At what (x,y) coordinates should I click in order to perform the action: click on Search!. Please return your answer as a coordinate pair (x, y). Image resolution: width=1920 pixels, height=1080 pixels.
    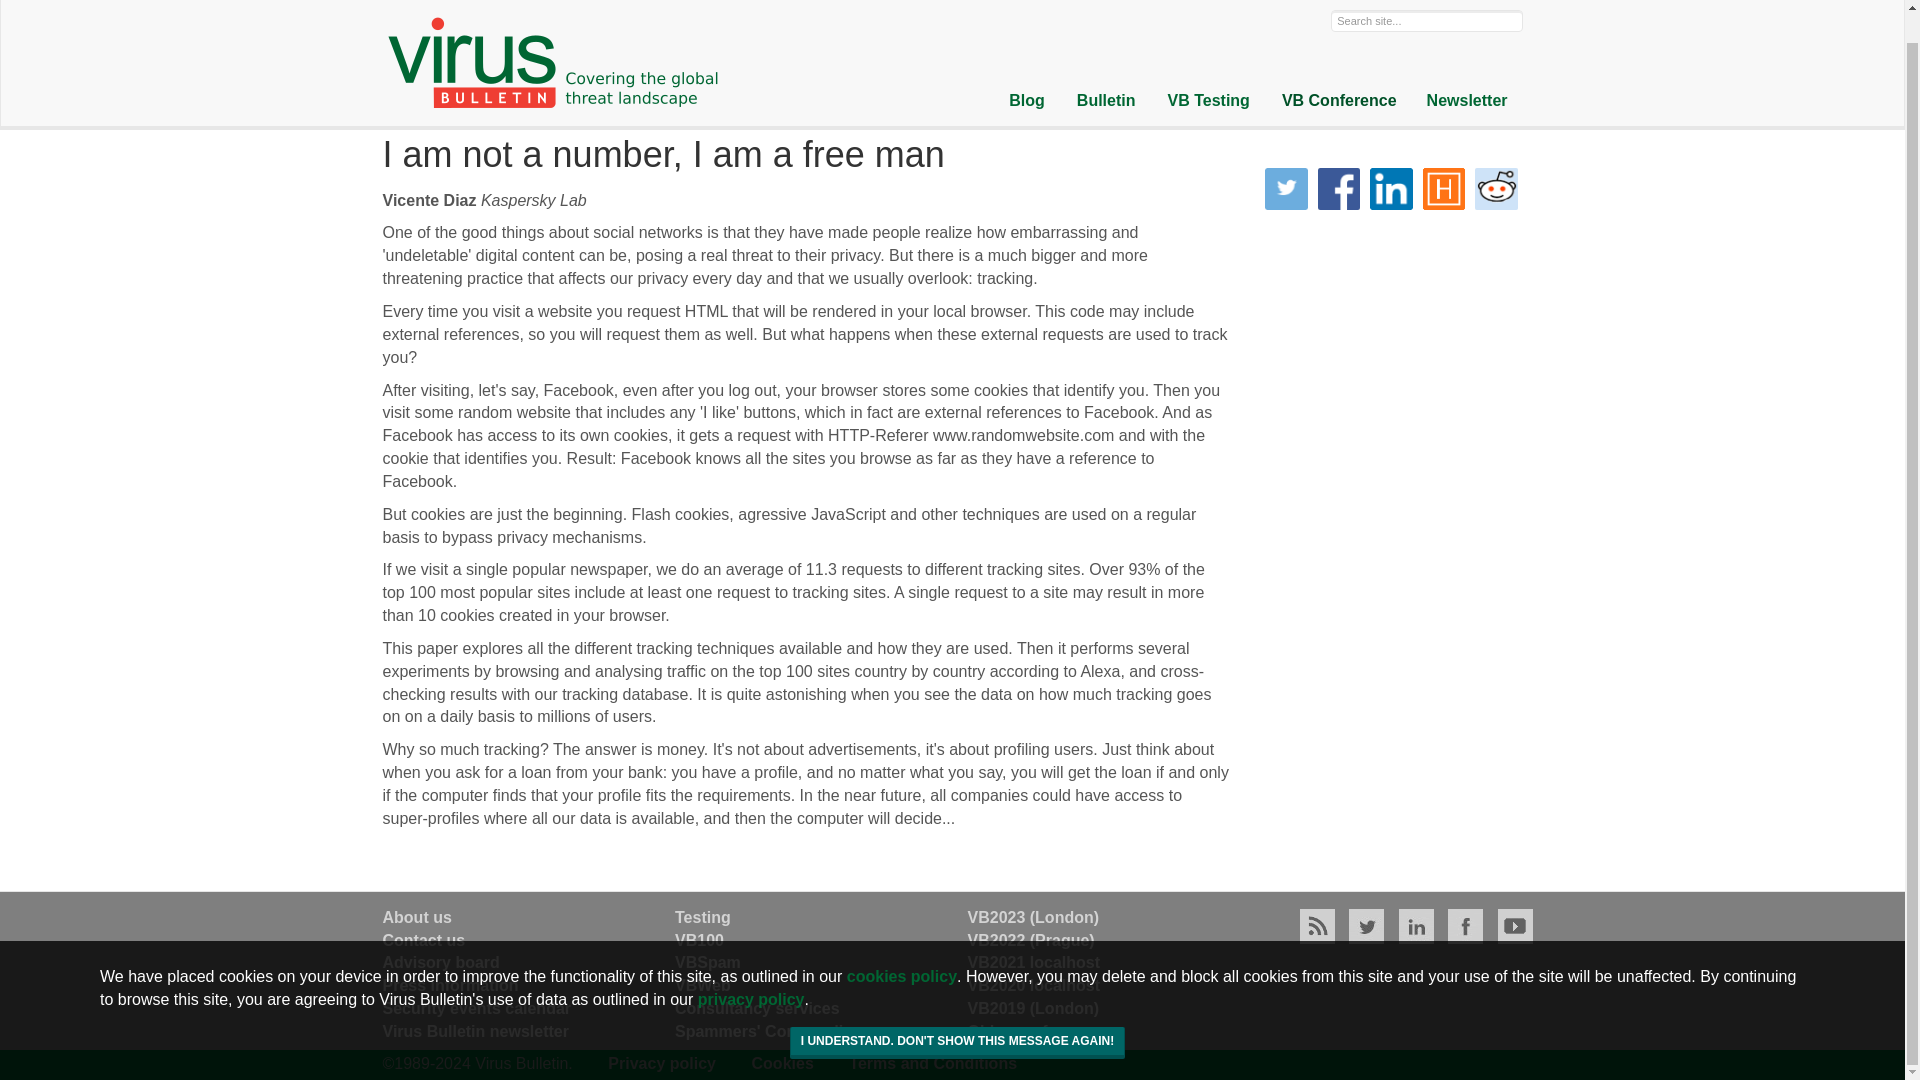
    Looking at the image, I should click on (40, 2).